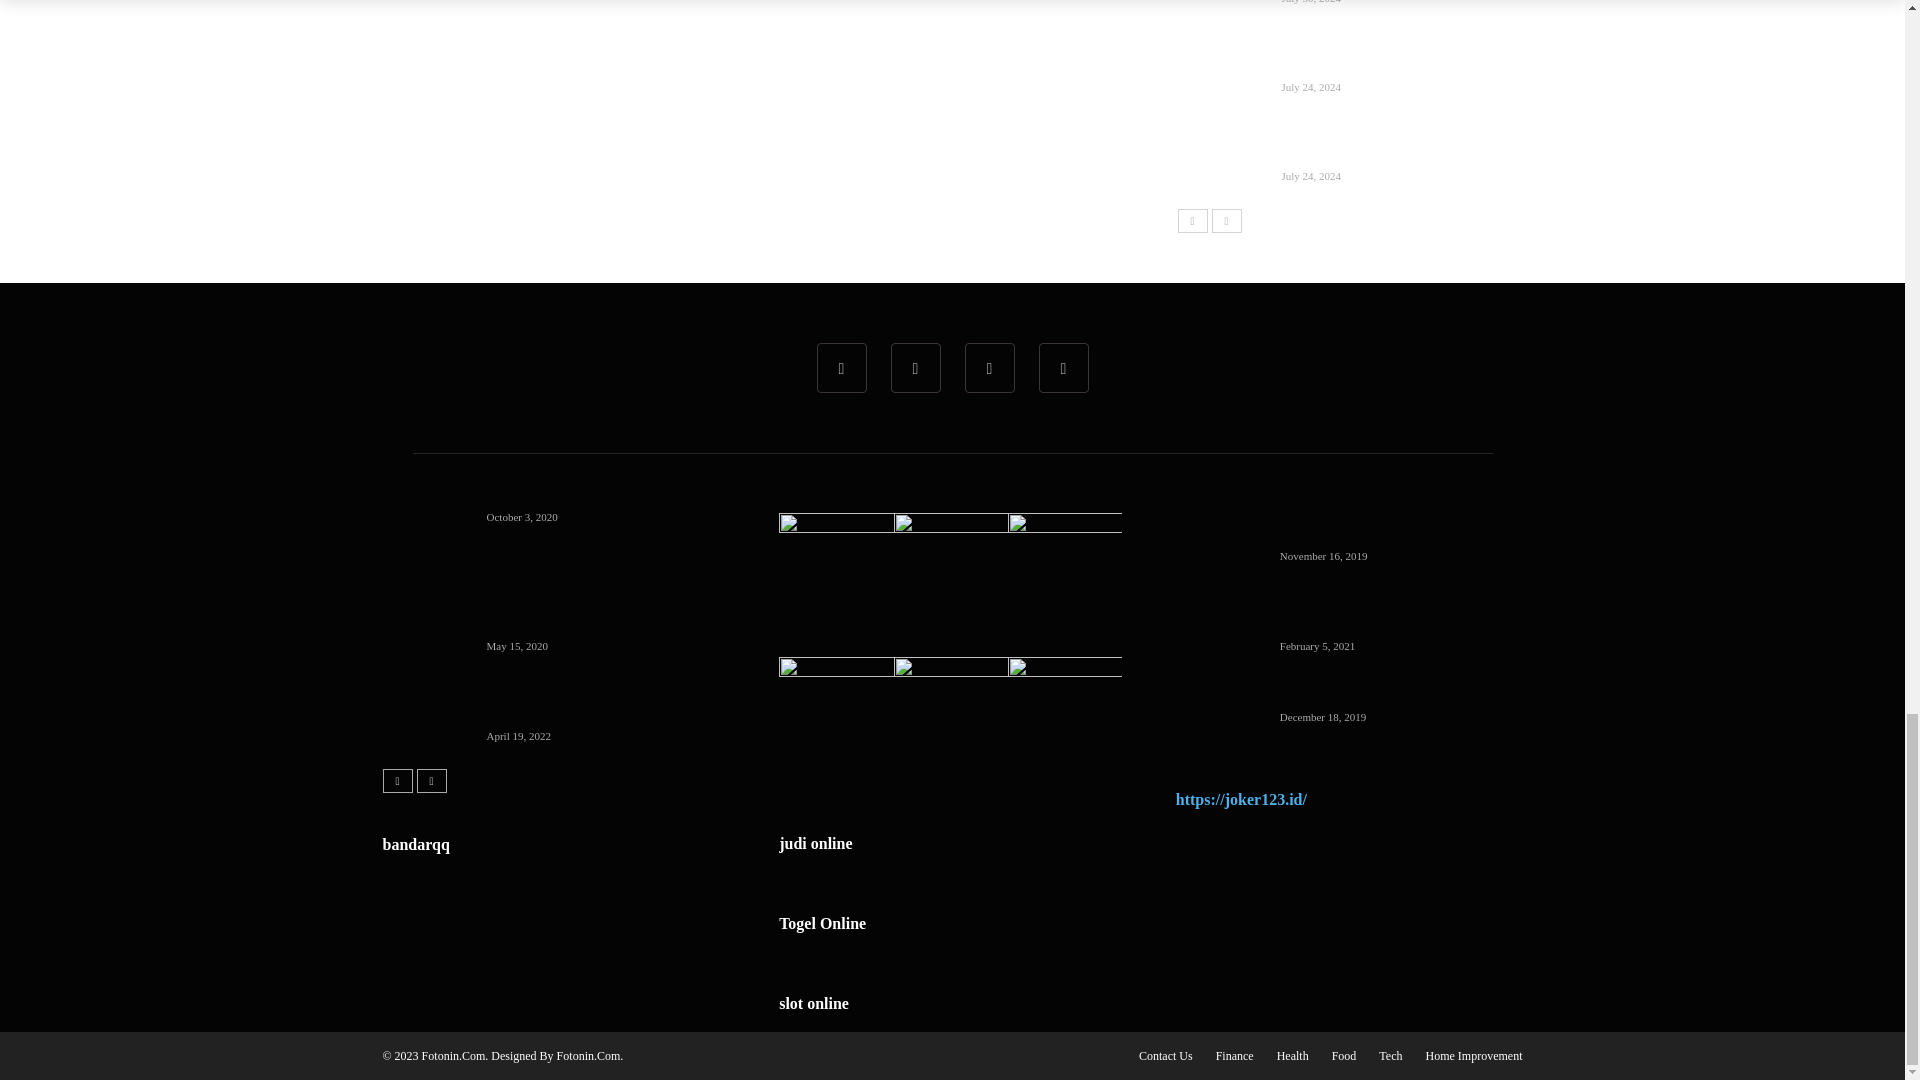 Image resolution: width=1920 pixels, height=1080 pixels. I want to click on Next, so click(430, 780).